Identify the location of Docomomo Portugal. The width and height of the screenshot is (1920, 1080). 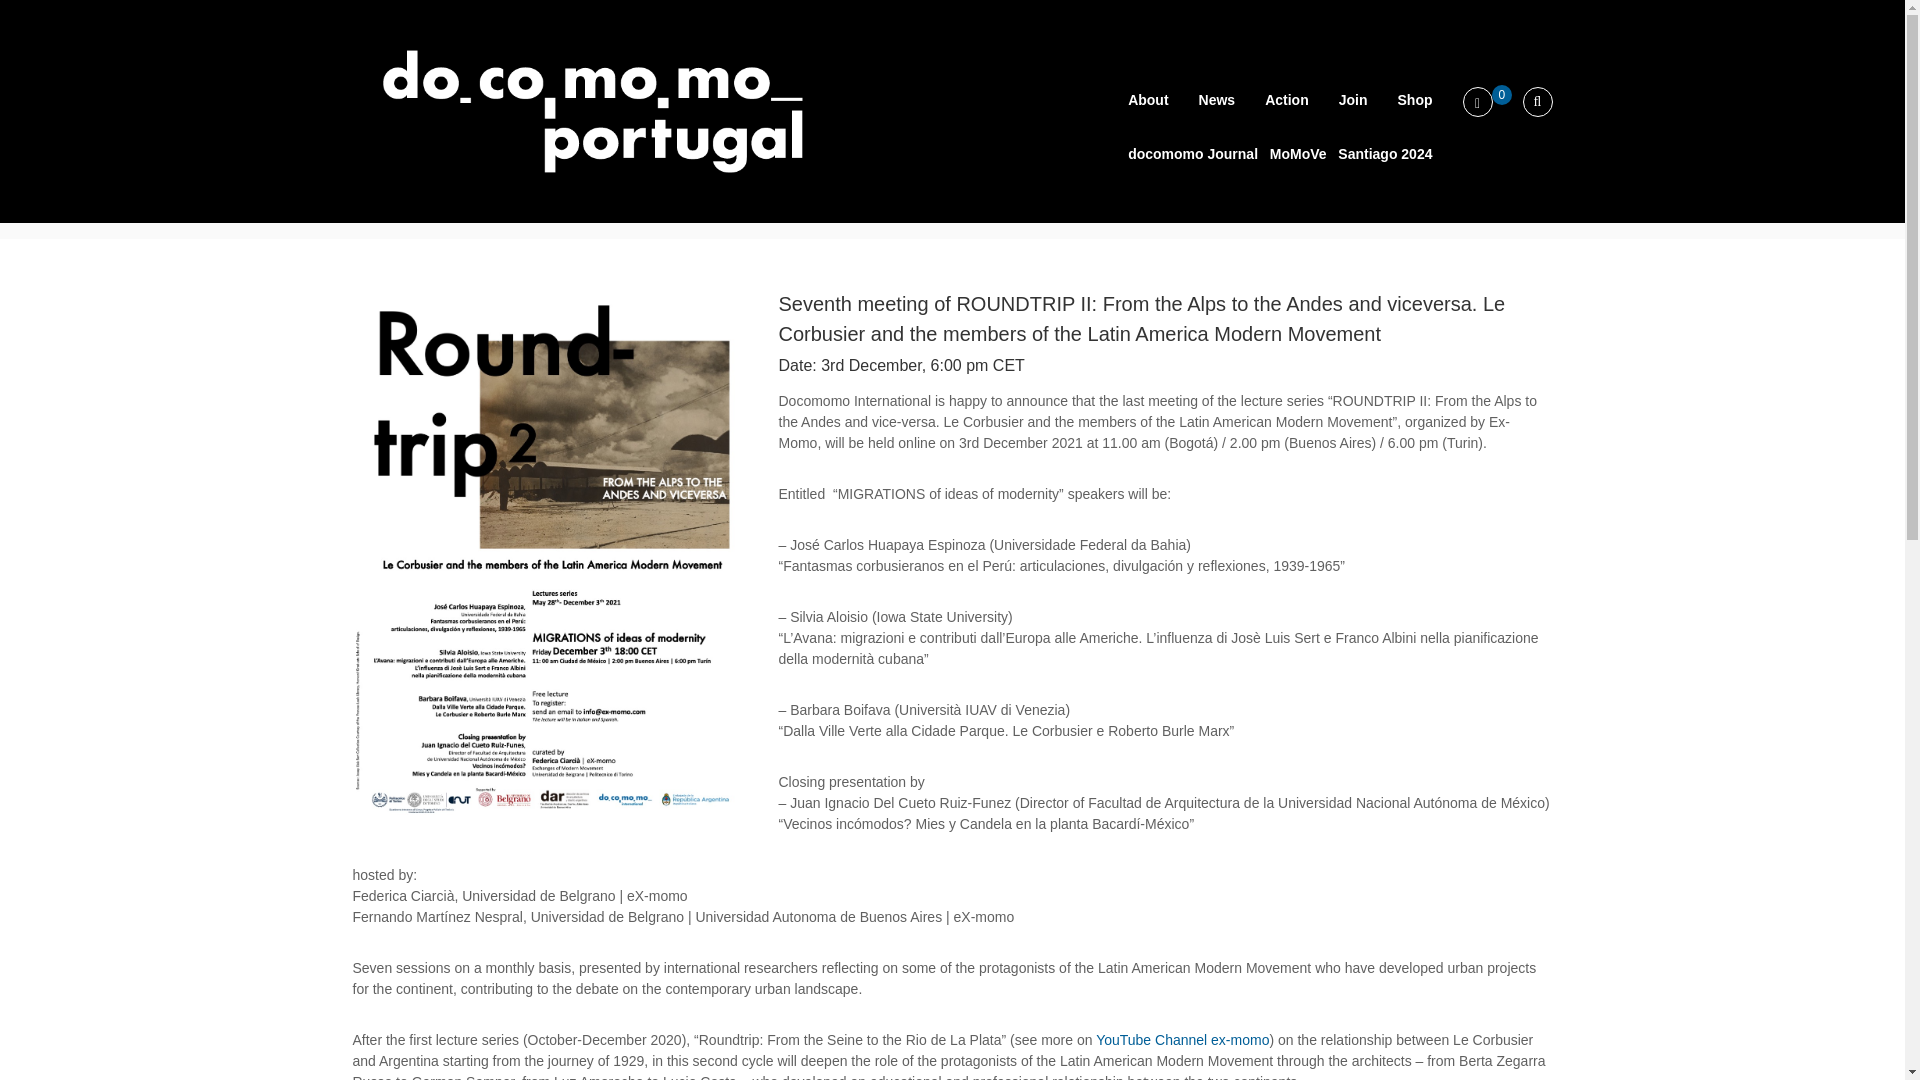
(420, 34).